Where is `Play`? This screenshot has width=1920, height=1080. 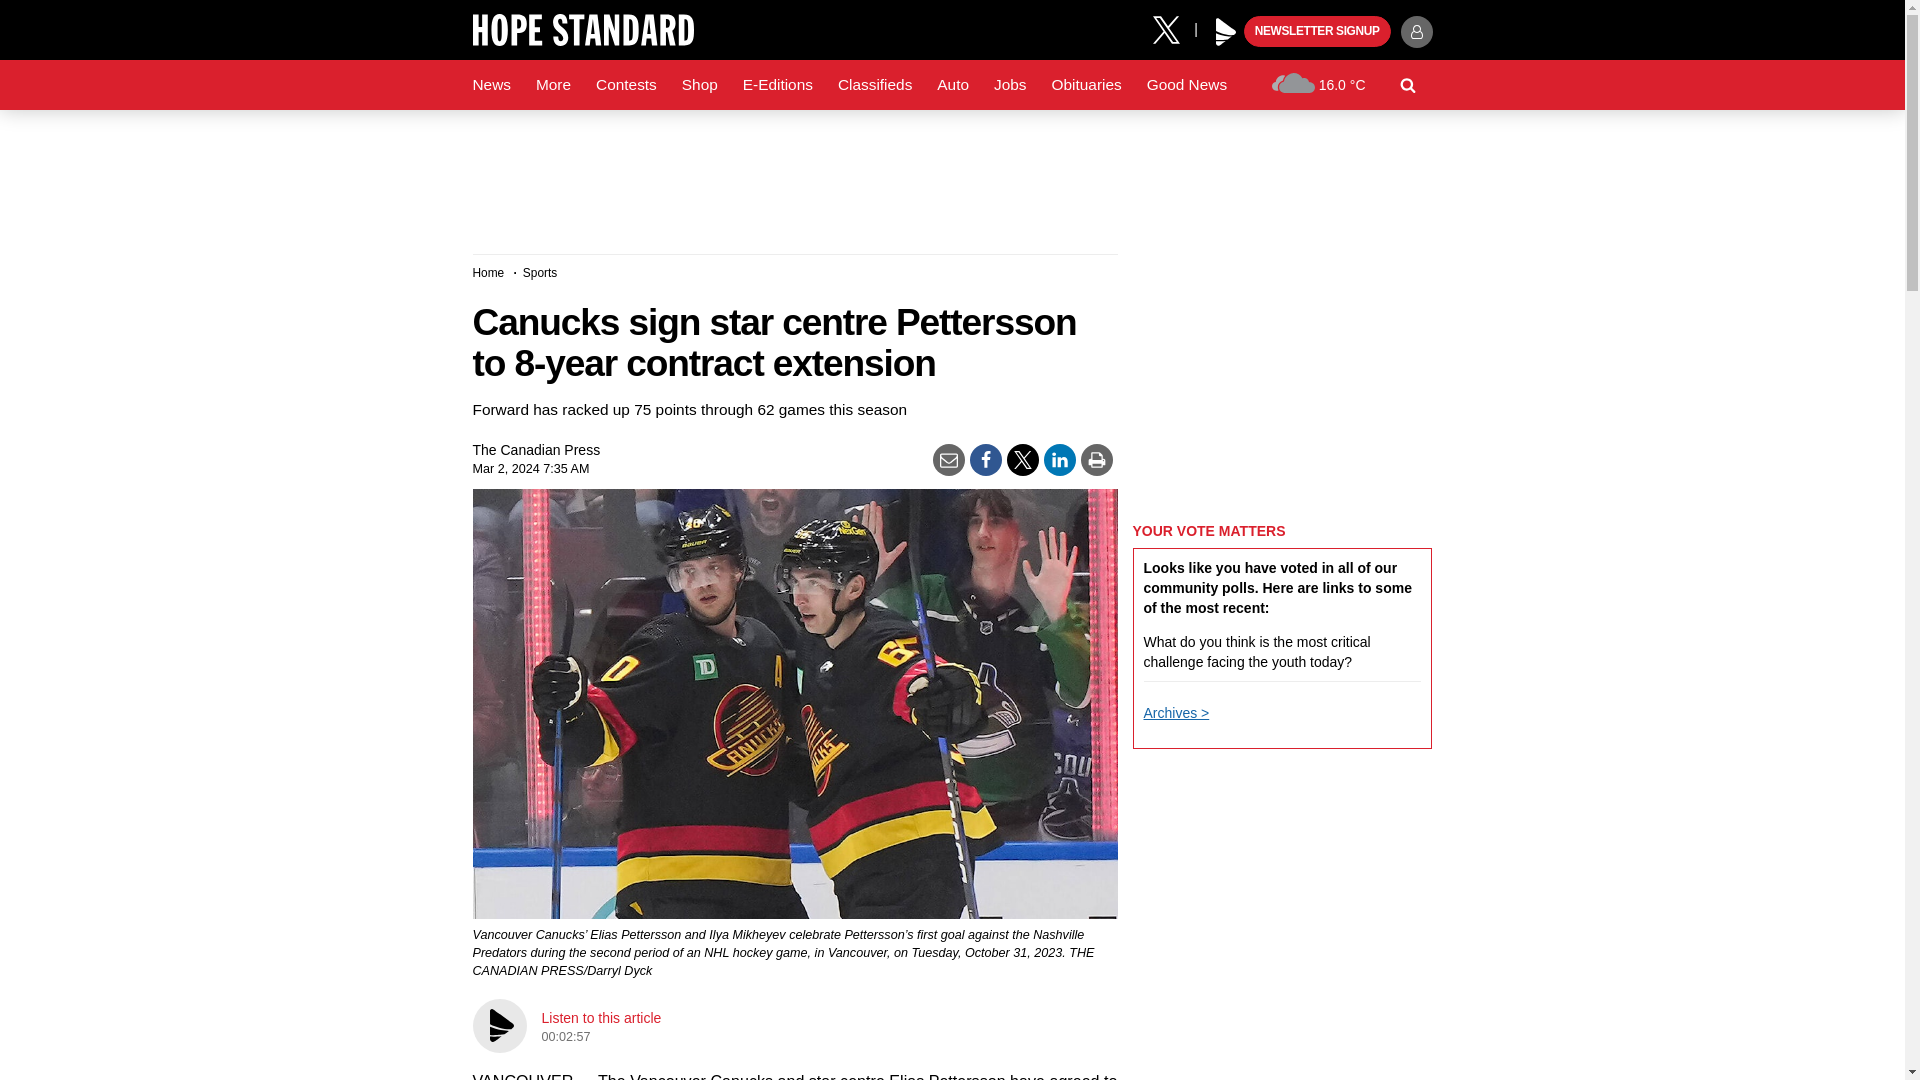 Play is located at coordinates (1226, 32).